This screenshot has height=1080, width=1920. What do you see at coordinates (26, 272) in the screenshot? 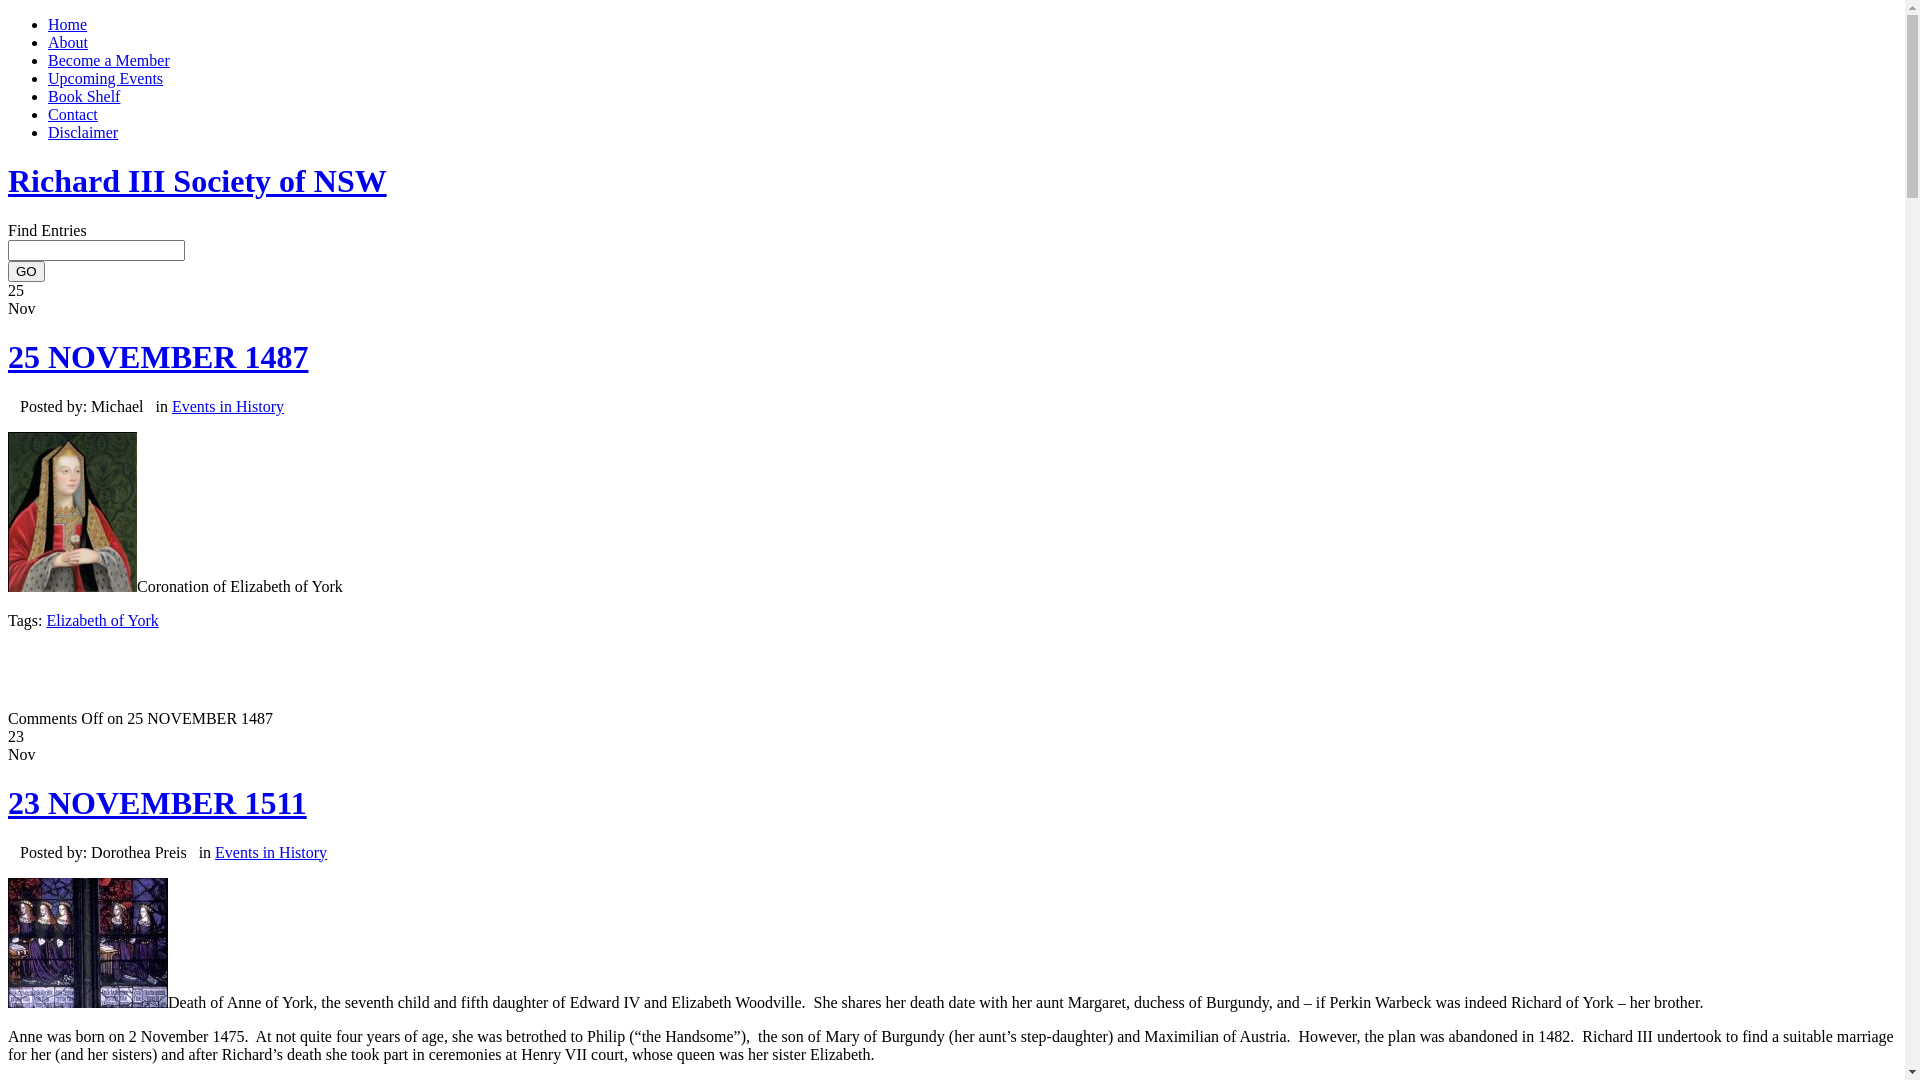
I see `GO` at bounding box center [26, 272].